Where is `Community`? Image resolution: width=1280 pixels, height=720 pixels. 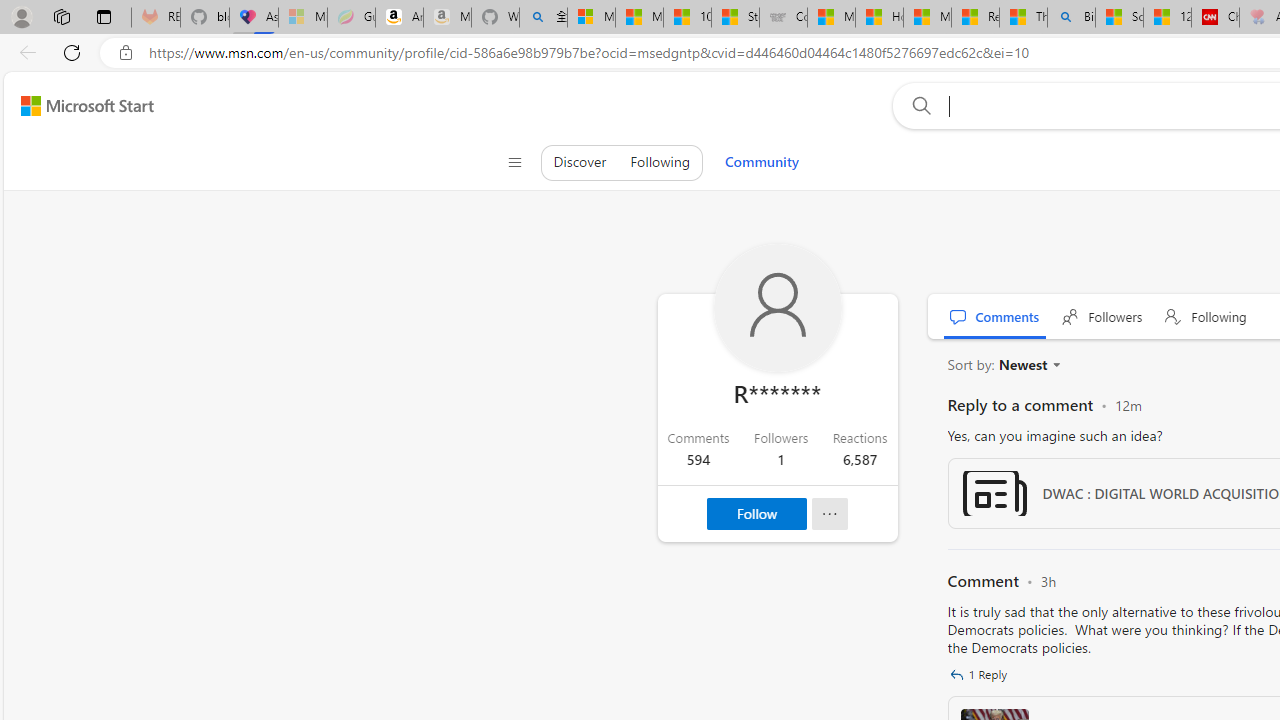
Community is located at coordinates (761, 162).